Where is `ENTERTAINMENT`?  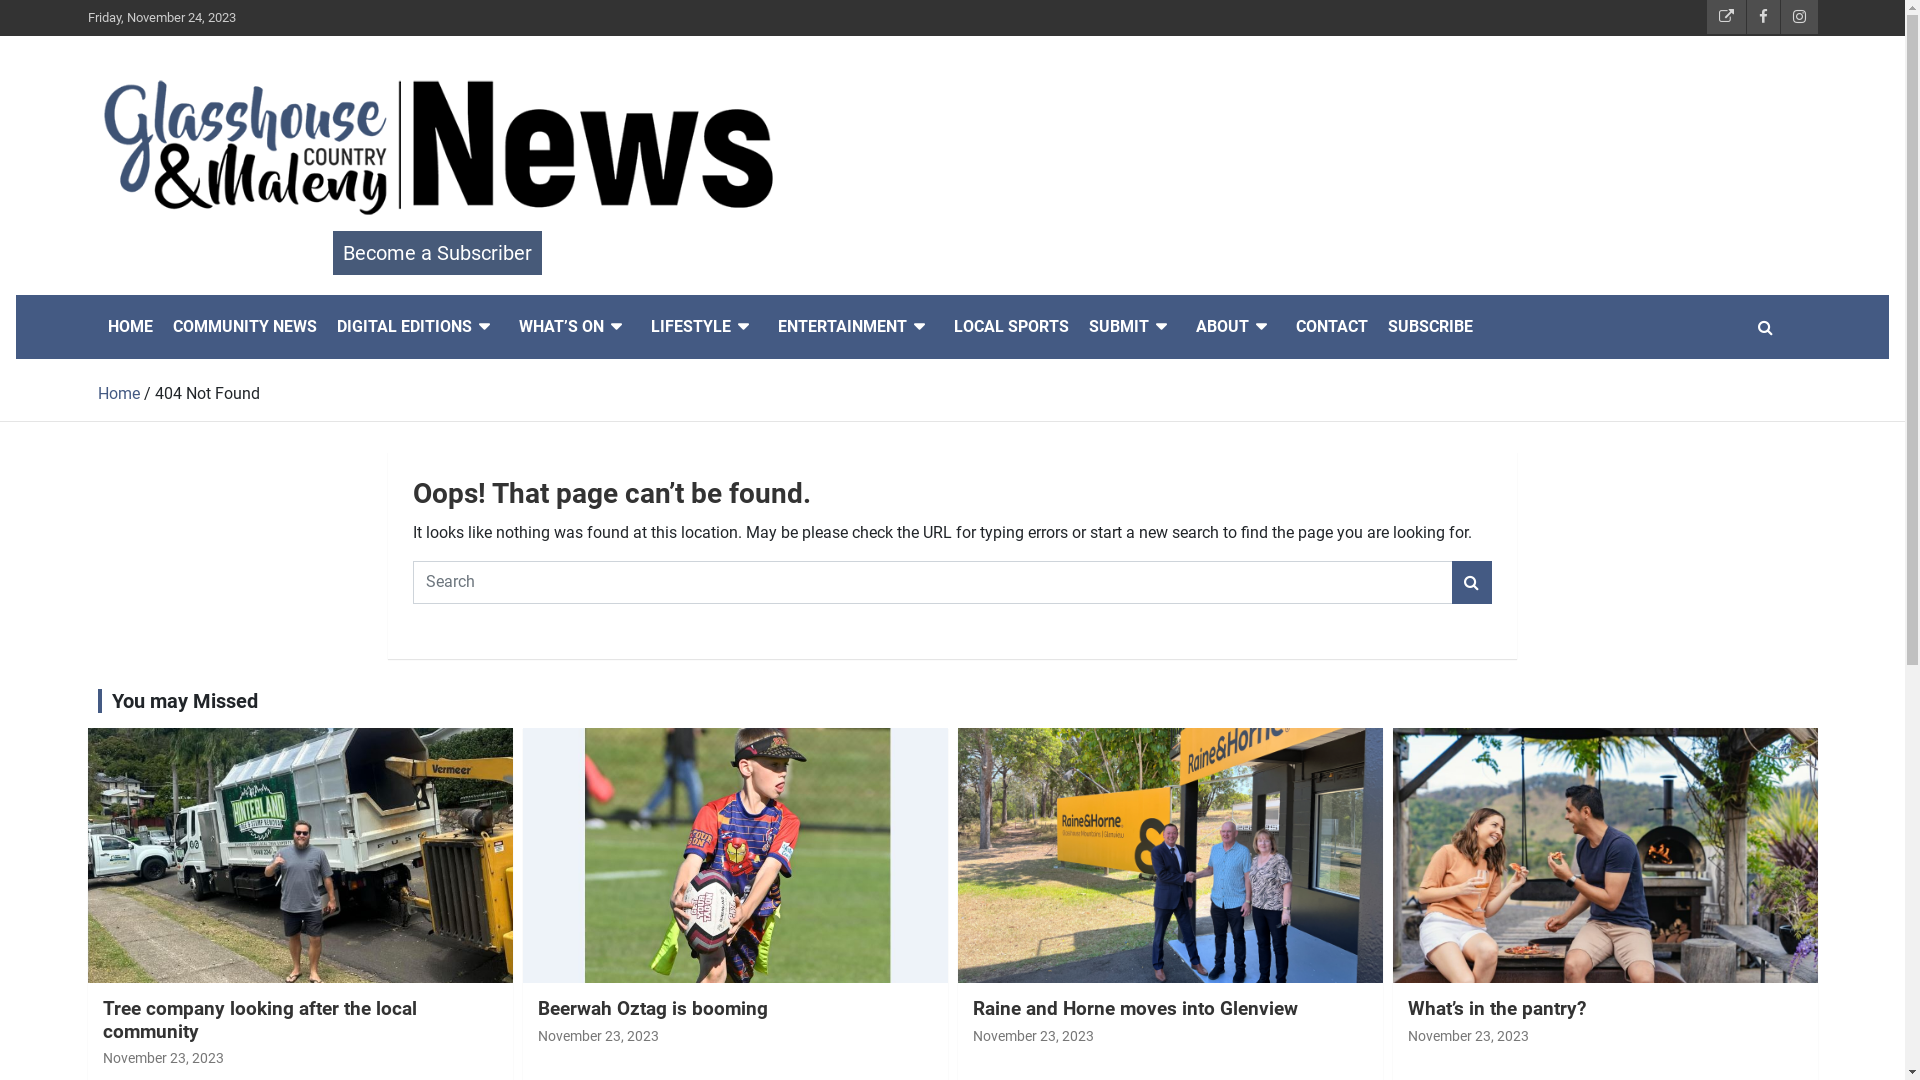 ENTERTAINMENT is located at coordinates (856, 327).